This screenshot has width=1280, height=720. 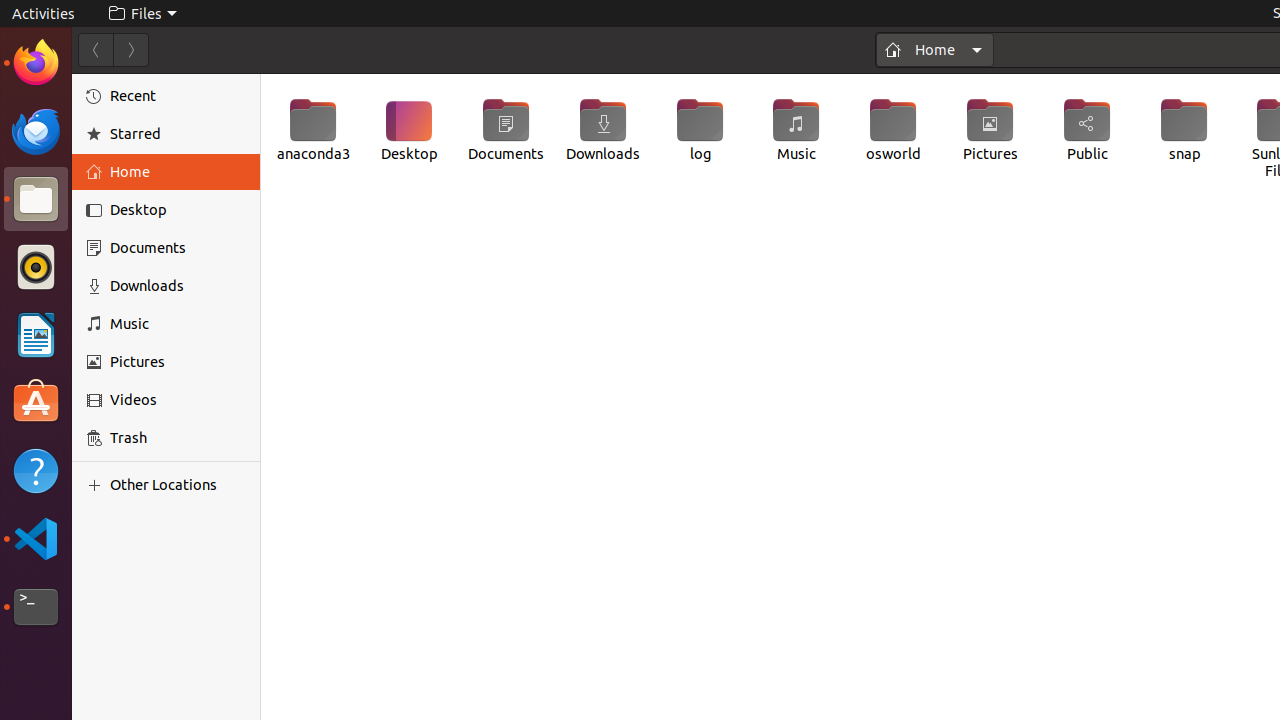 I want to click on Desktop, so click(x=178, y=210).